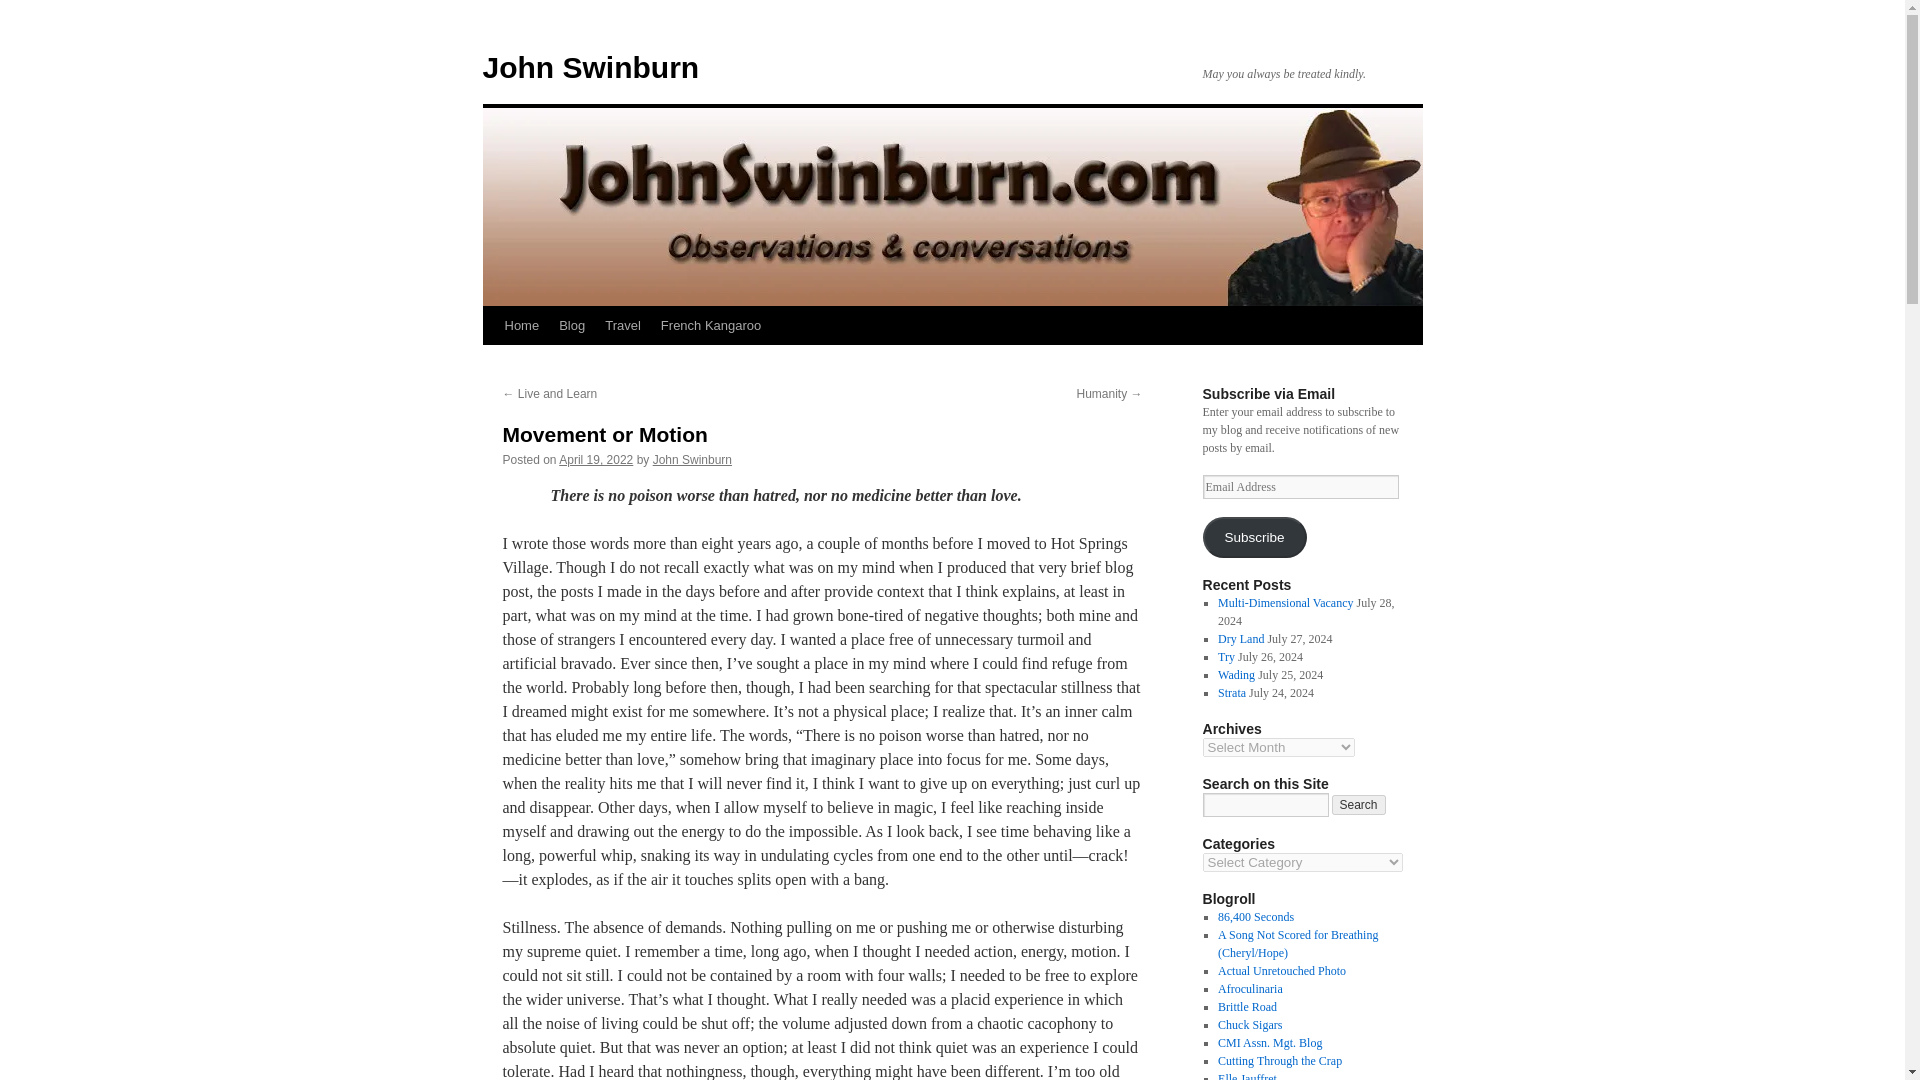 This screenshot has height=1080, width=1920. I want to click on Actual Unretouched Photo, so click(1281, 971).